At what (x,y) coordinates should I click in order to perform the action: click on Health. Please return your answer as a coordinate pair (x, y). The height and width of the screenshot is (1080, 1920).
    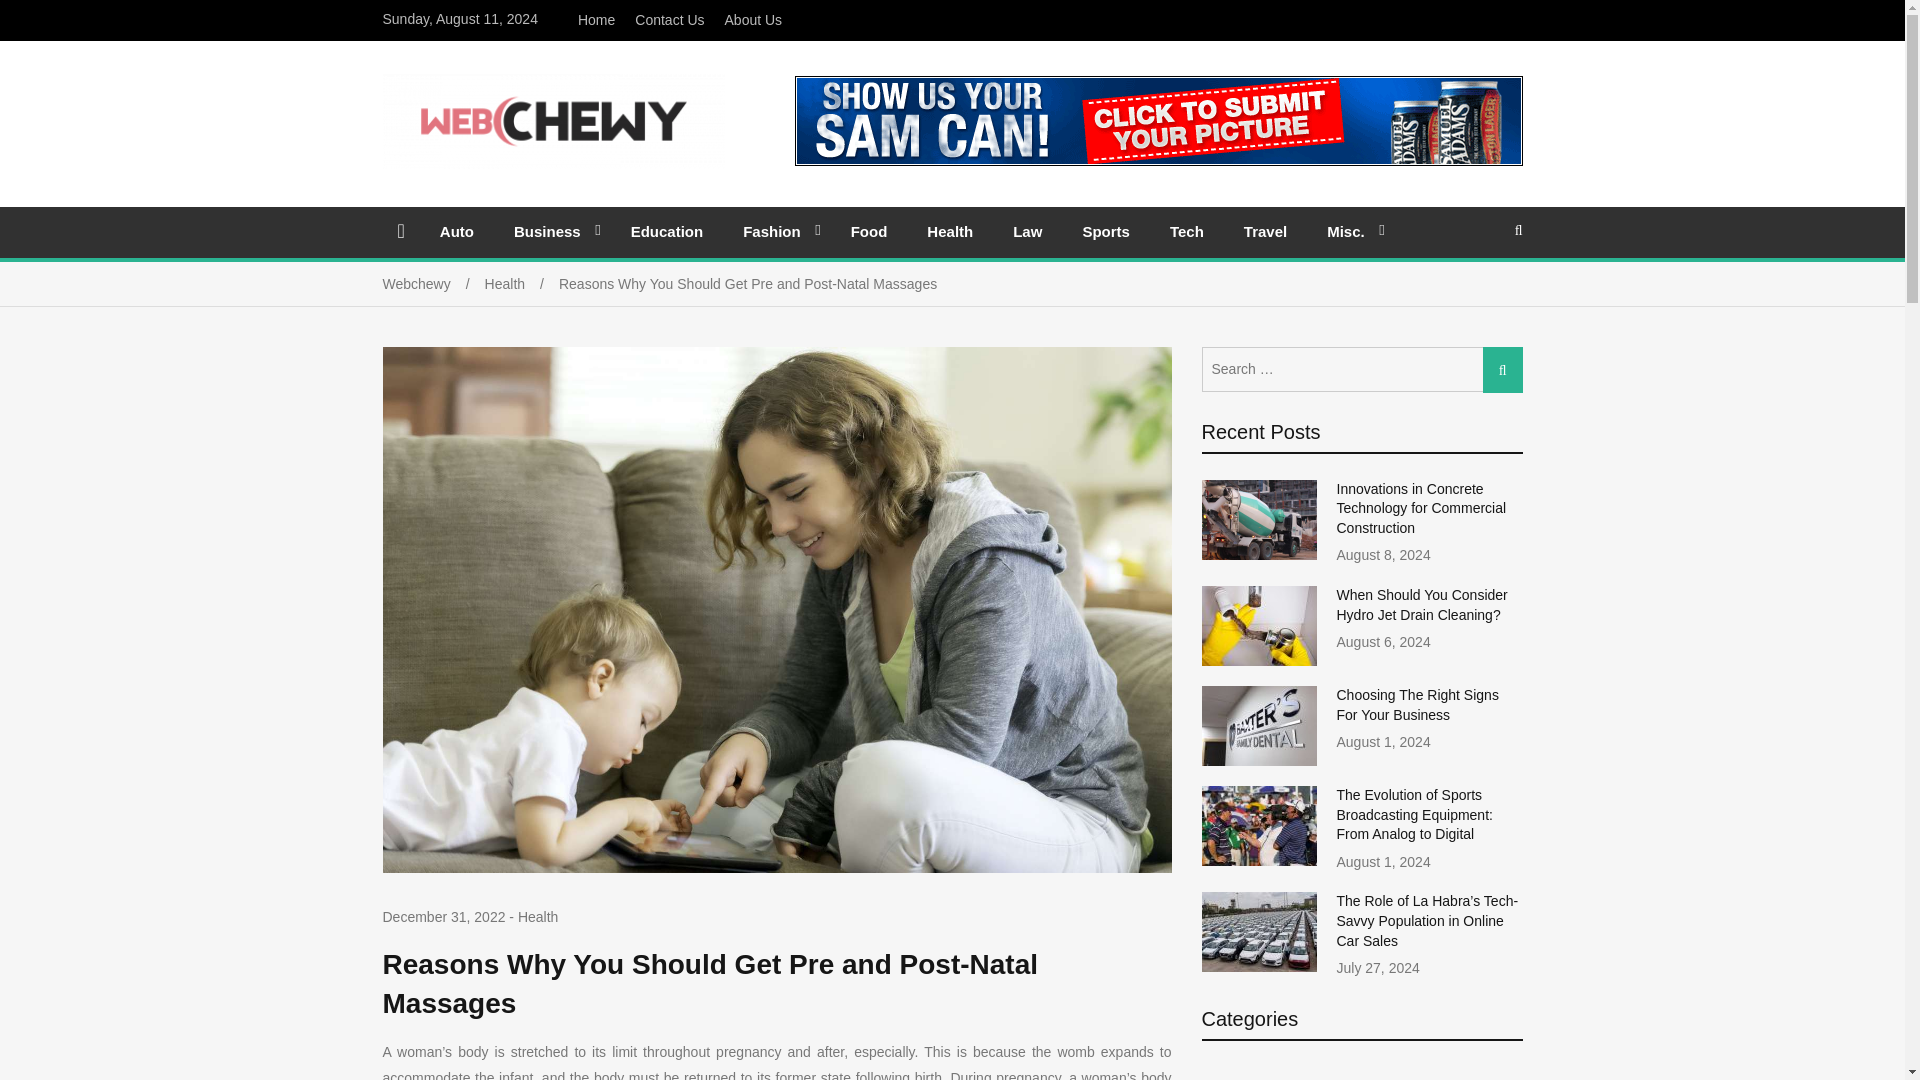
    Looking at the image, I should click on (949, 231).